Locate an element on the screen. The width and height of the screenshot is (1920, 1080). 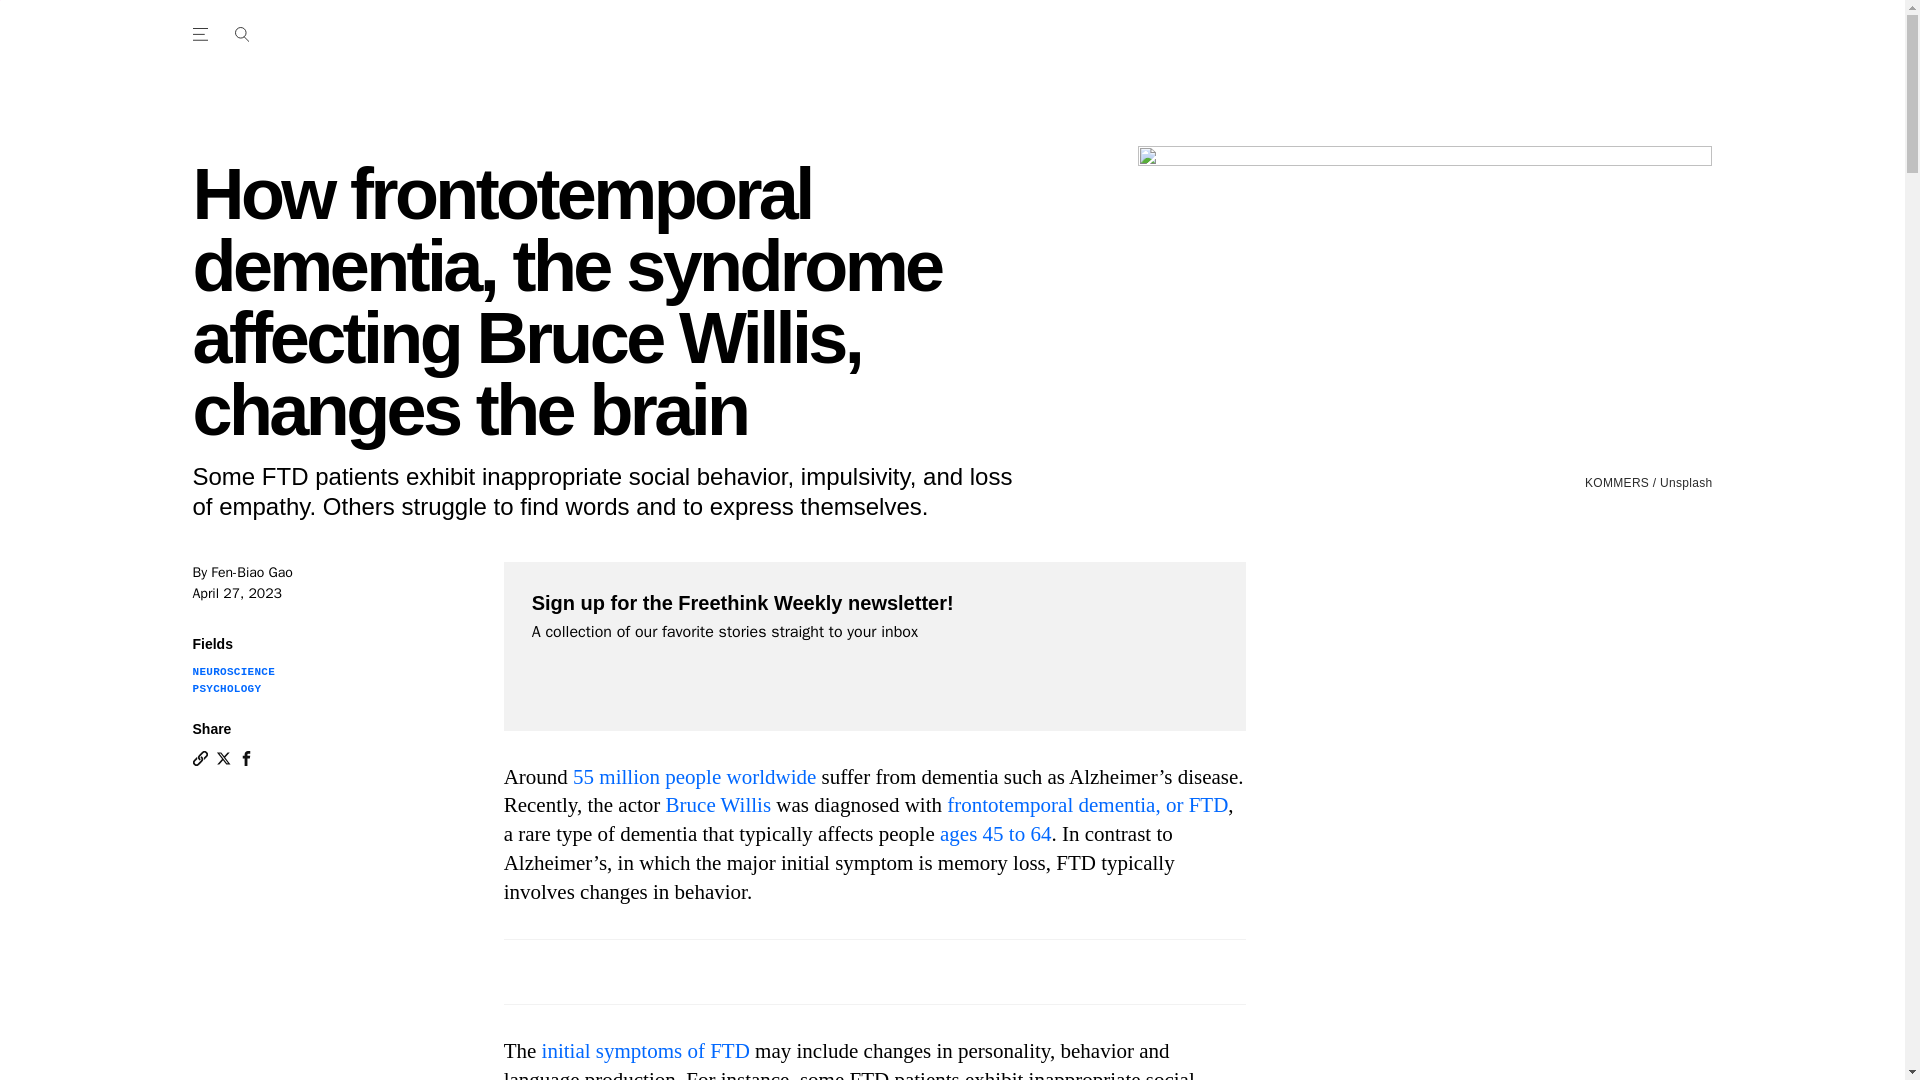
Bruce Willis is located at coordinates (718, 804).